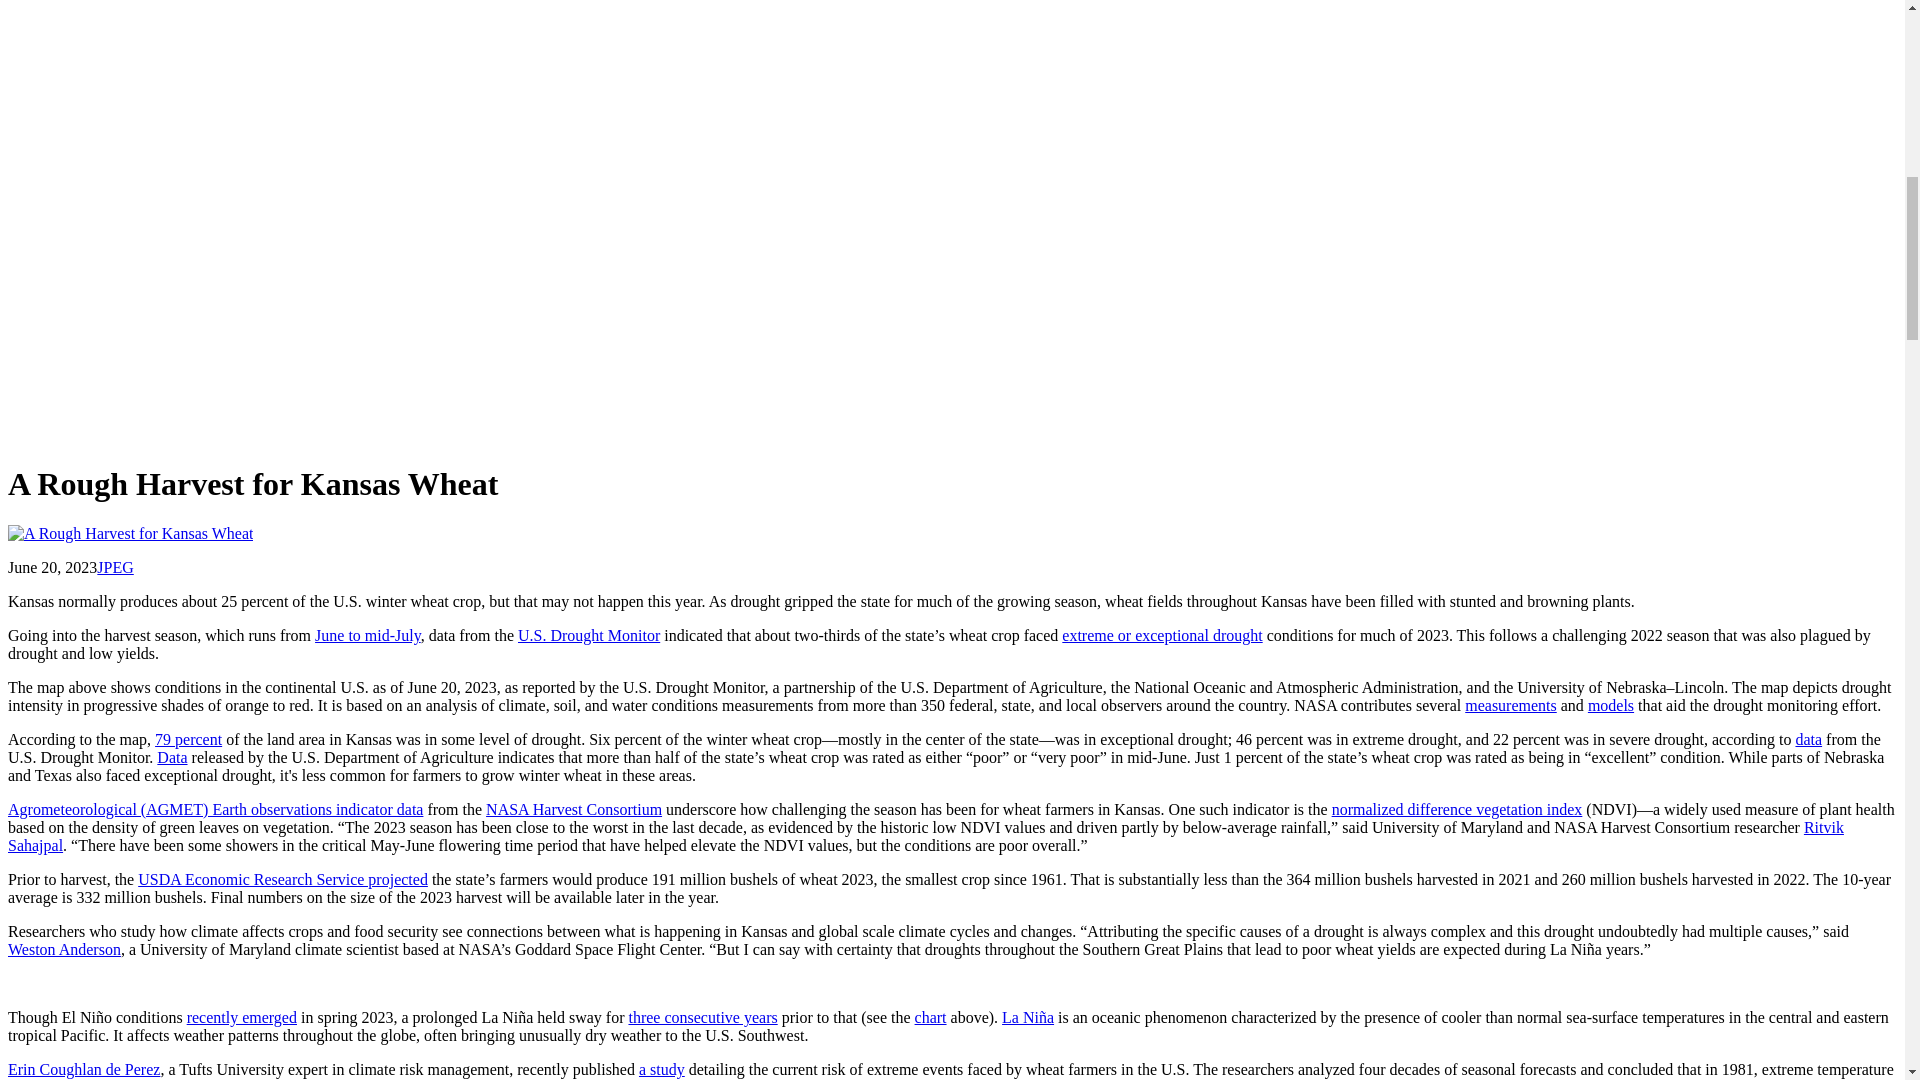 This screenshot has height=1080, width=1920. I want to click on Print, so click(674, 434).